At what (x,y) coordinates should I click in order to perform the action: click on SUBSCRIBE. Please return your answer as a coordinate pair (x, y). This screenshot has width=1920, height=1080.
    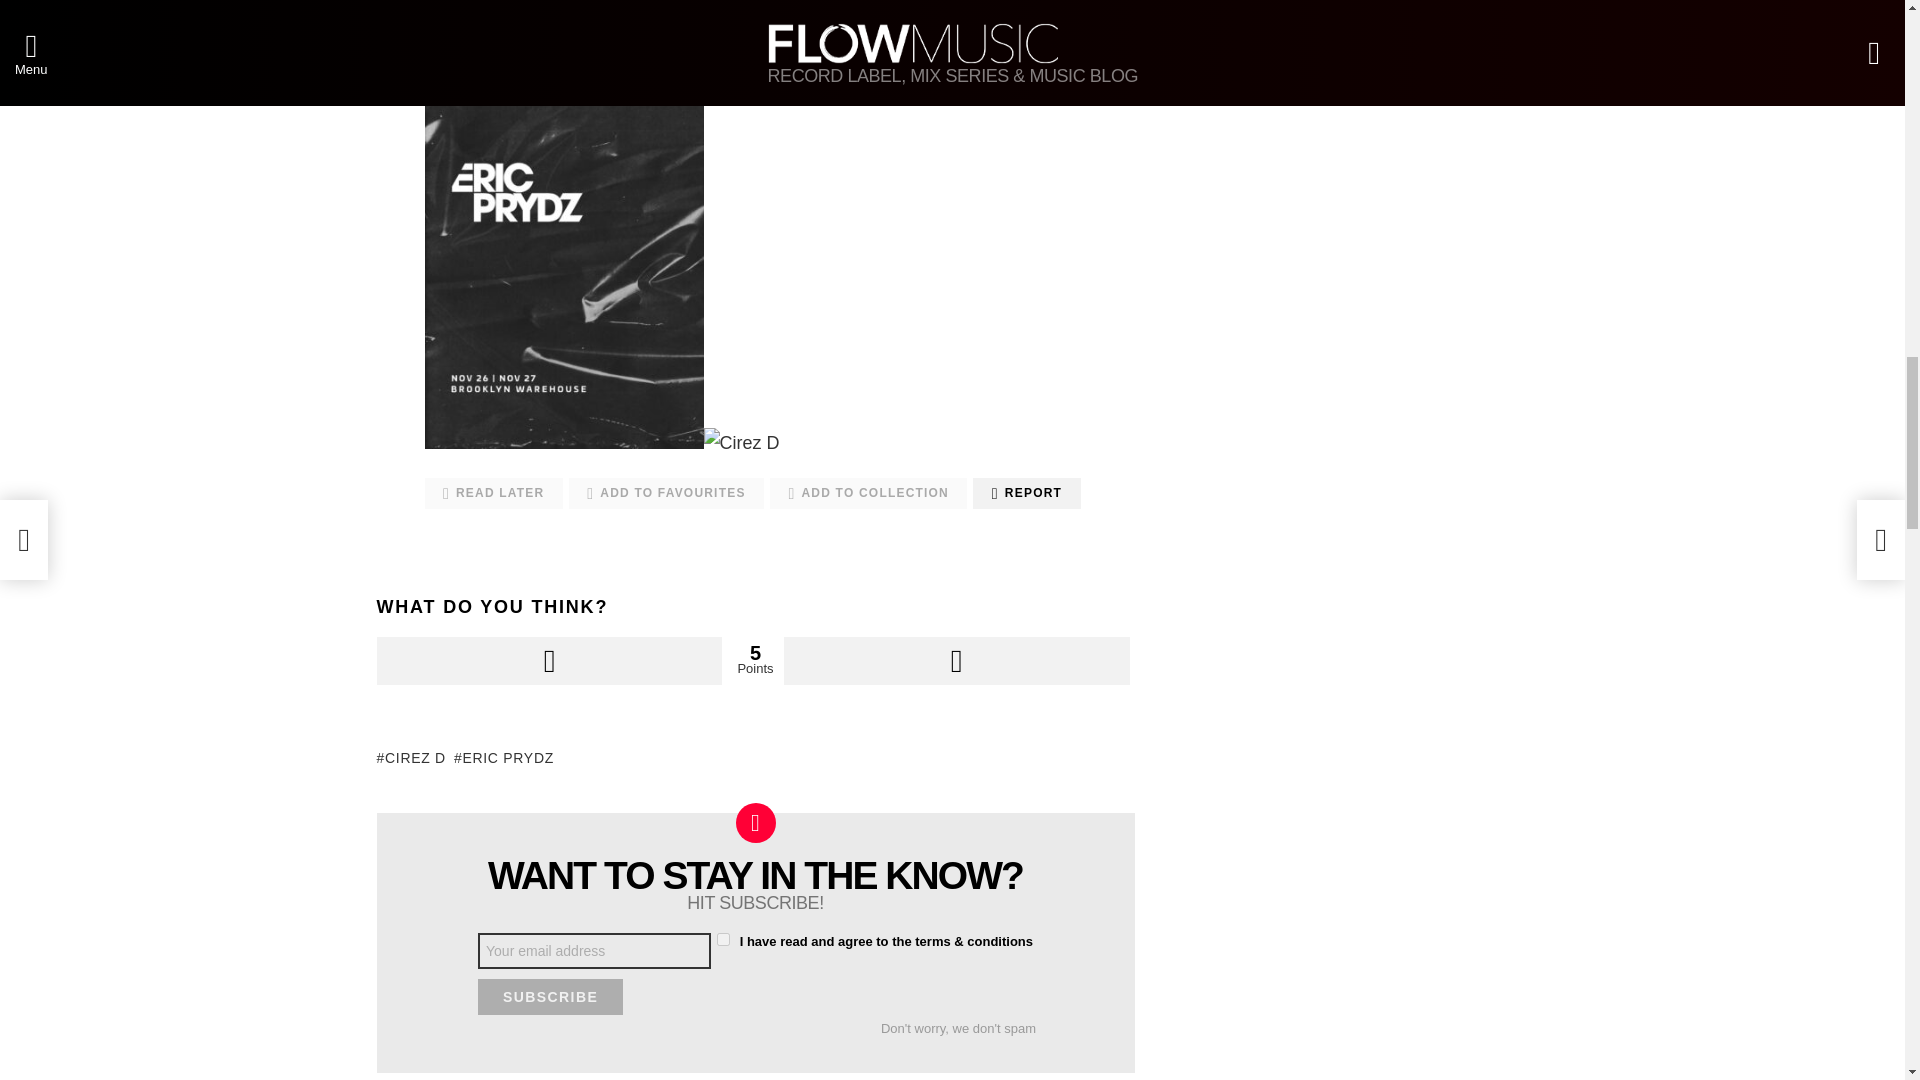
    Looking at the image, I should click on (550, 996).